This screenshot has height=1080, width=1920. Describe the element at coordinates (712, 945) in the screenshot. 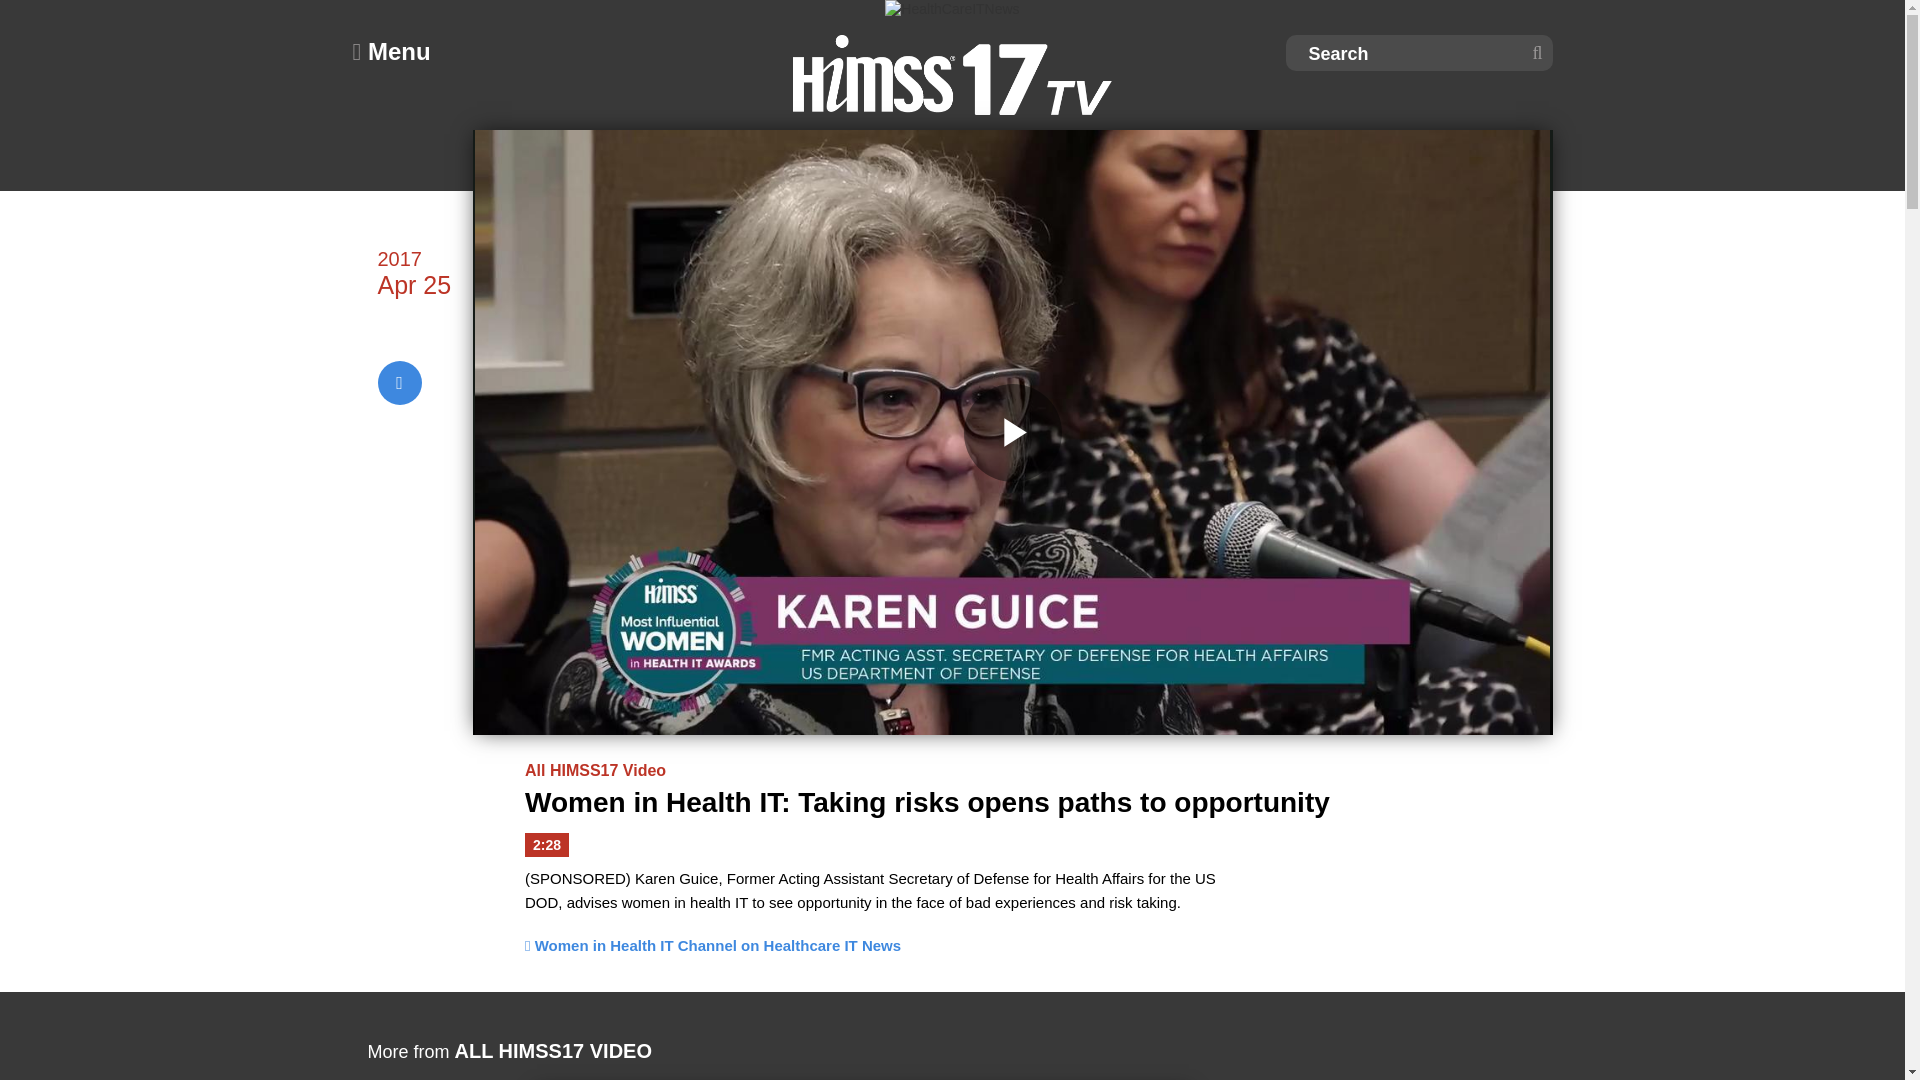

I see `Women in Health IT Channel on Healthcare IT News` at that location.